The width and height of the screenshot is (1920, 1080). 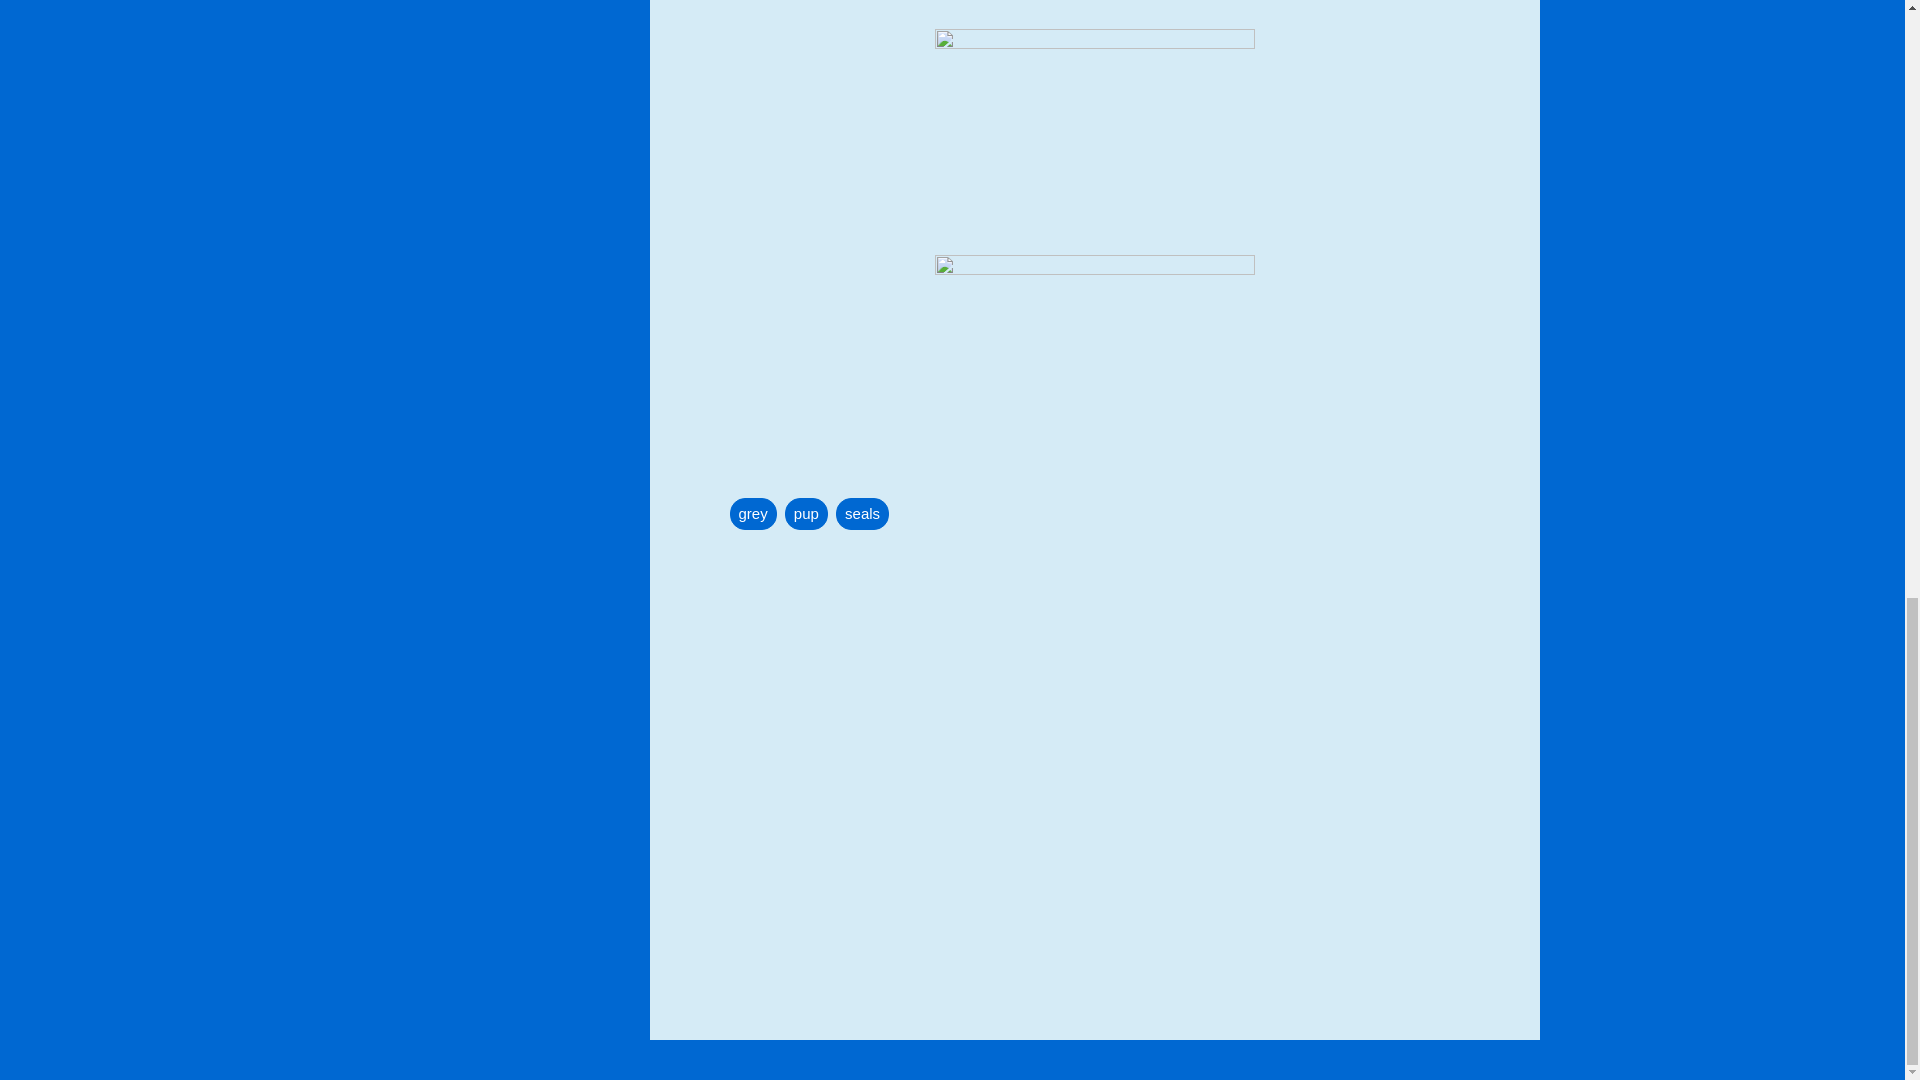 I want to click on seals, so click(x=862, y=514).